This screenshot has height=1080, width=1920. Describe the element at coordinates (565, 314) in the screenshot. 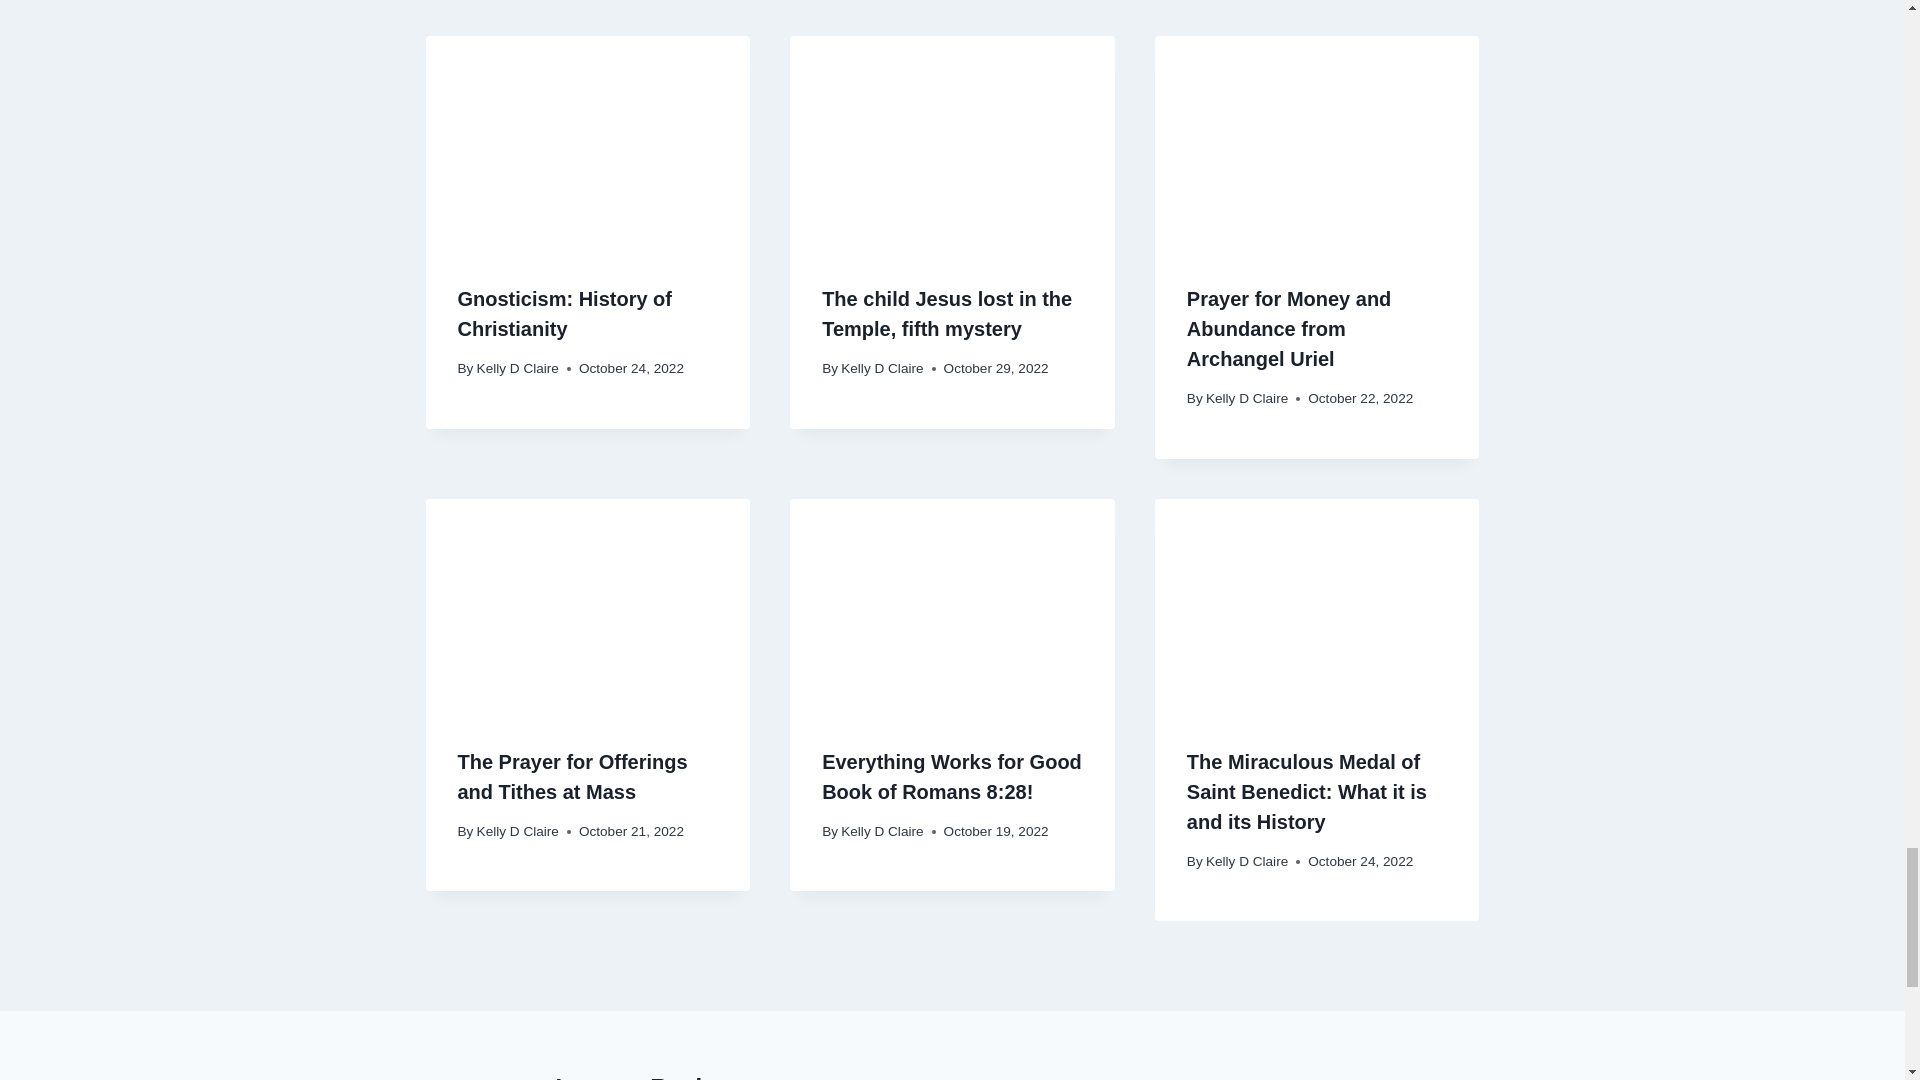

I see `Gnosticism: History of Christianity` at that location.